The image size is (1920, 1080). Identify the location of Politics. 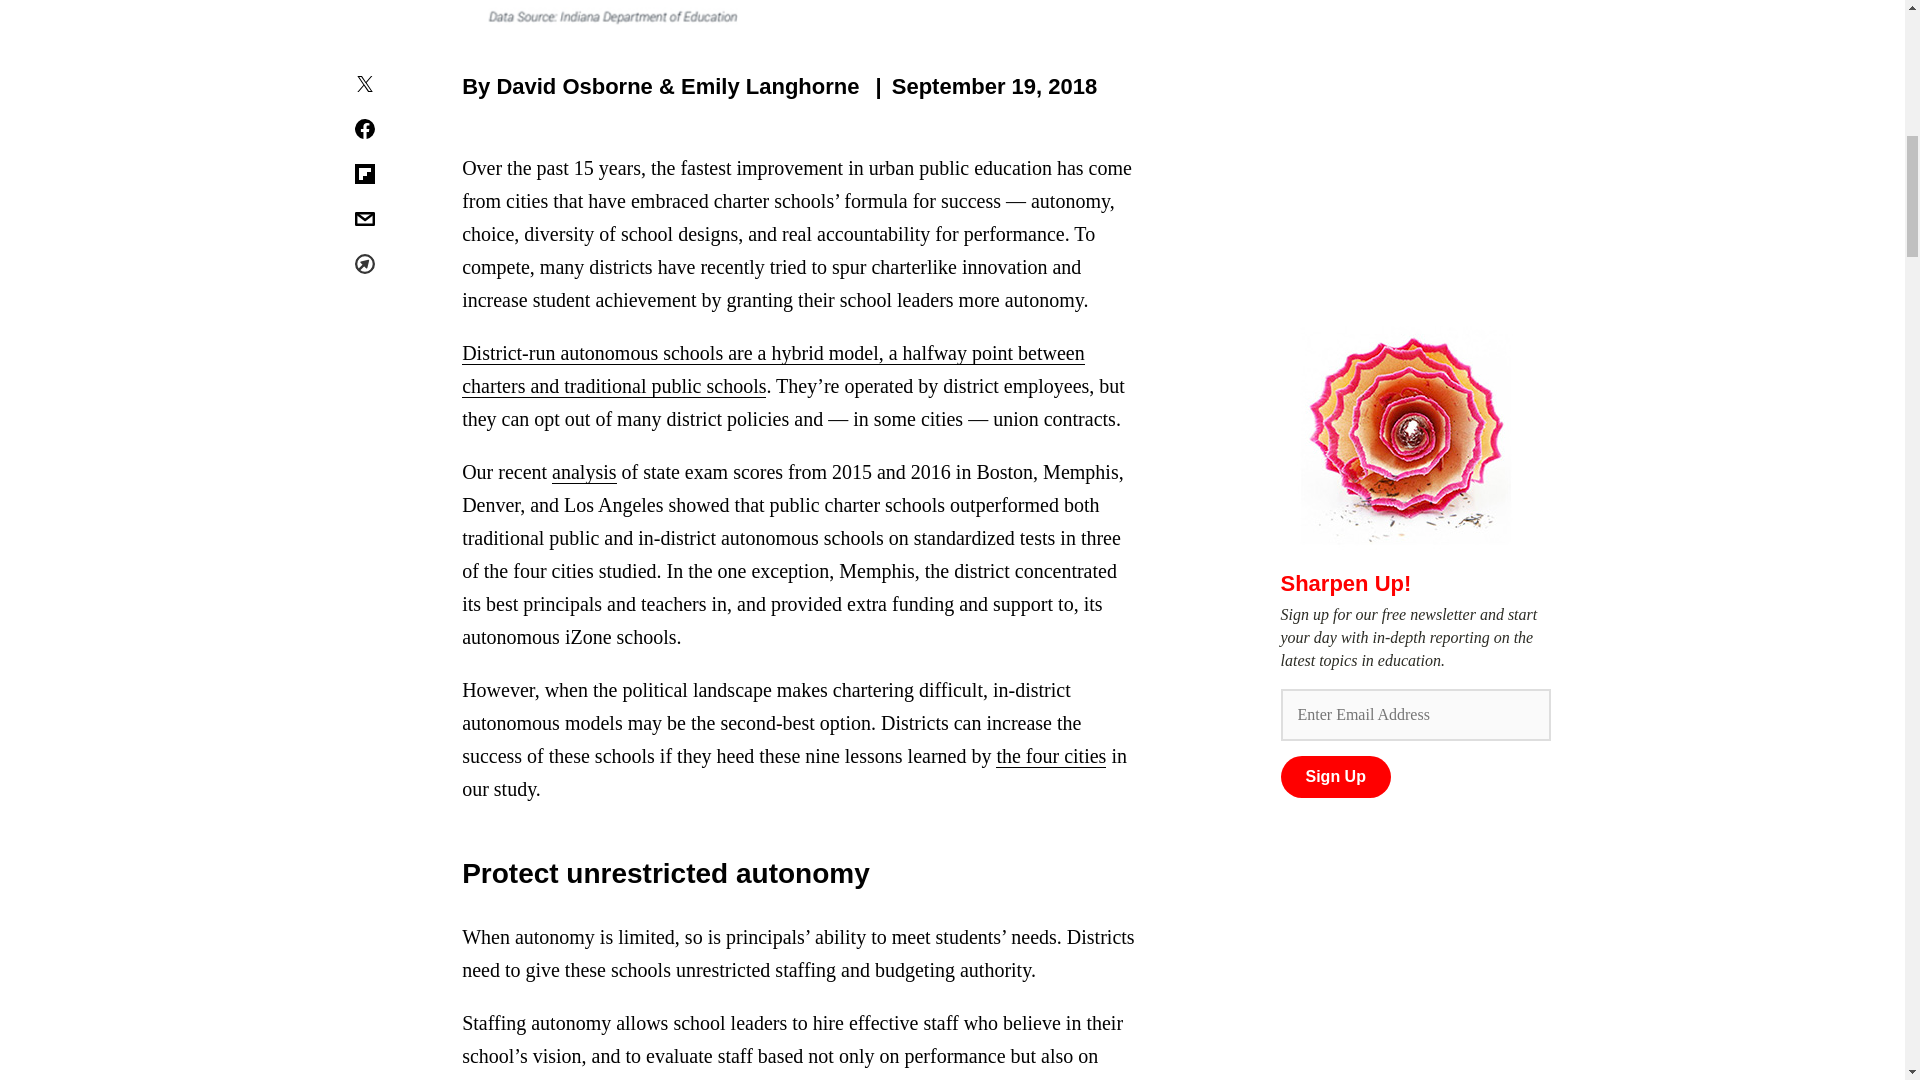
(1030, 446).